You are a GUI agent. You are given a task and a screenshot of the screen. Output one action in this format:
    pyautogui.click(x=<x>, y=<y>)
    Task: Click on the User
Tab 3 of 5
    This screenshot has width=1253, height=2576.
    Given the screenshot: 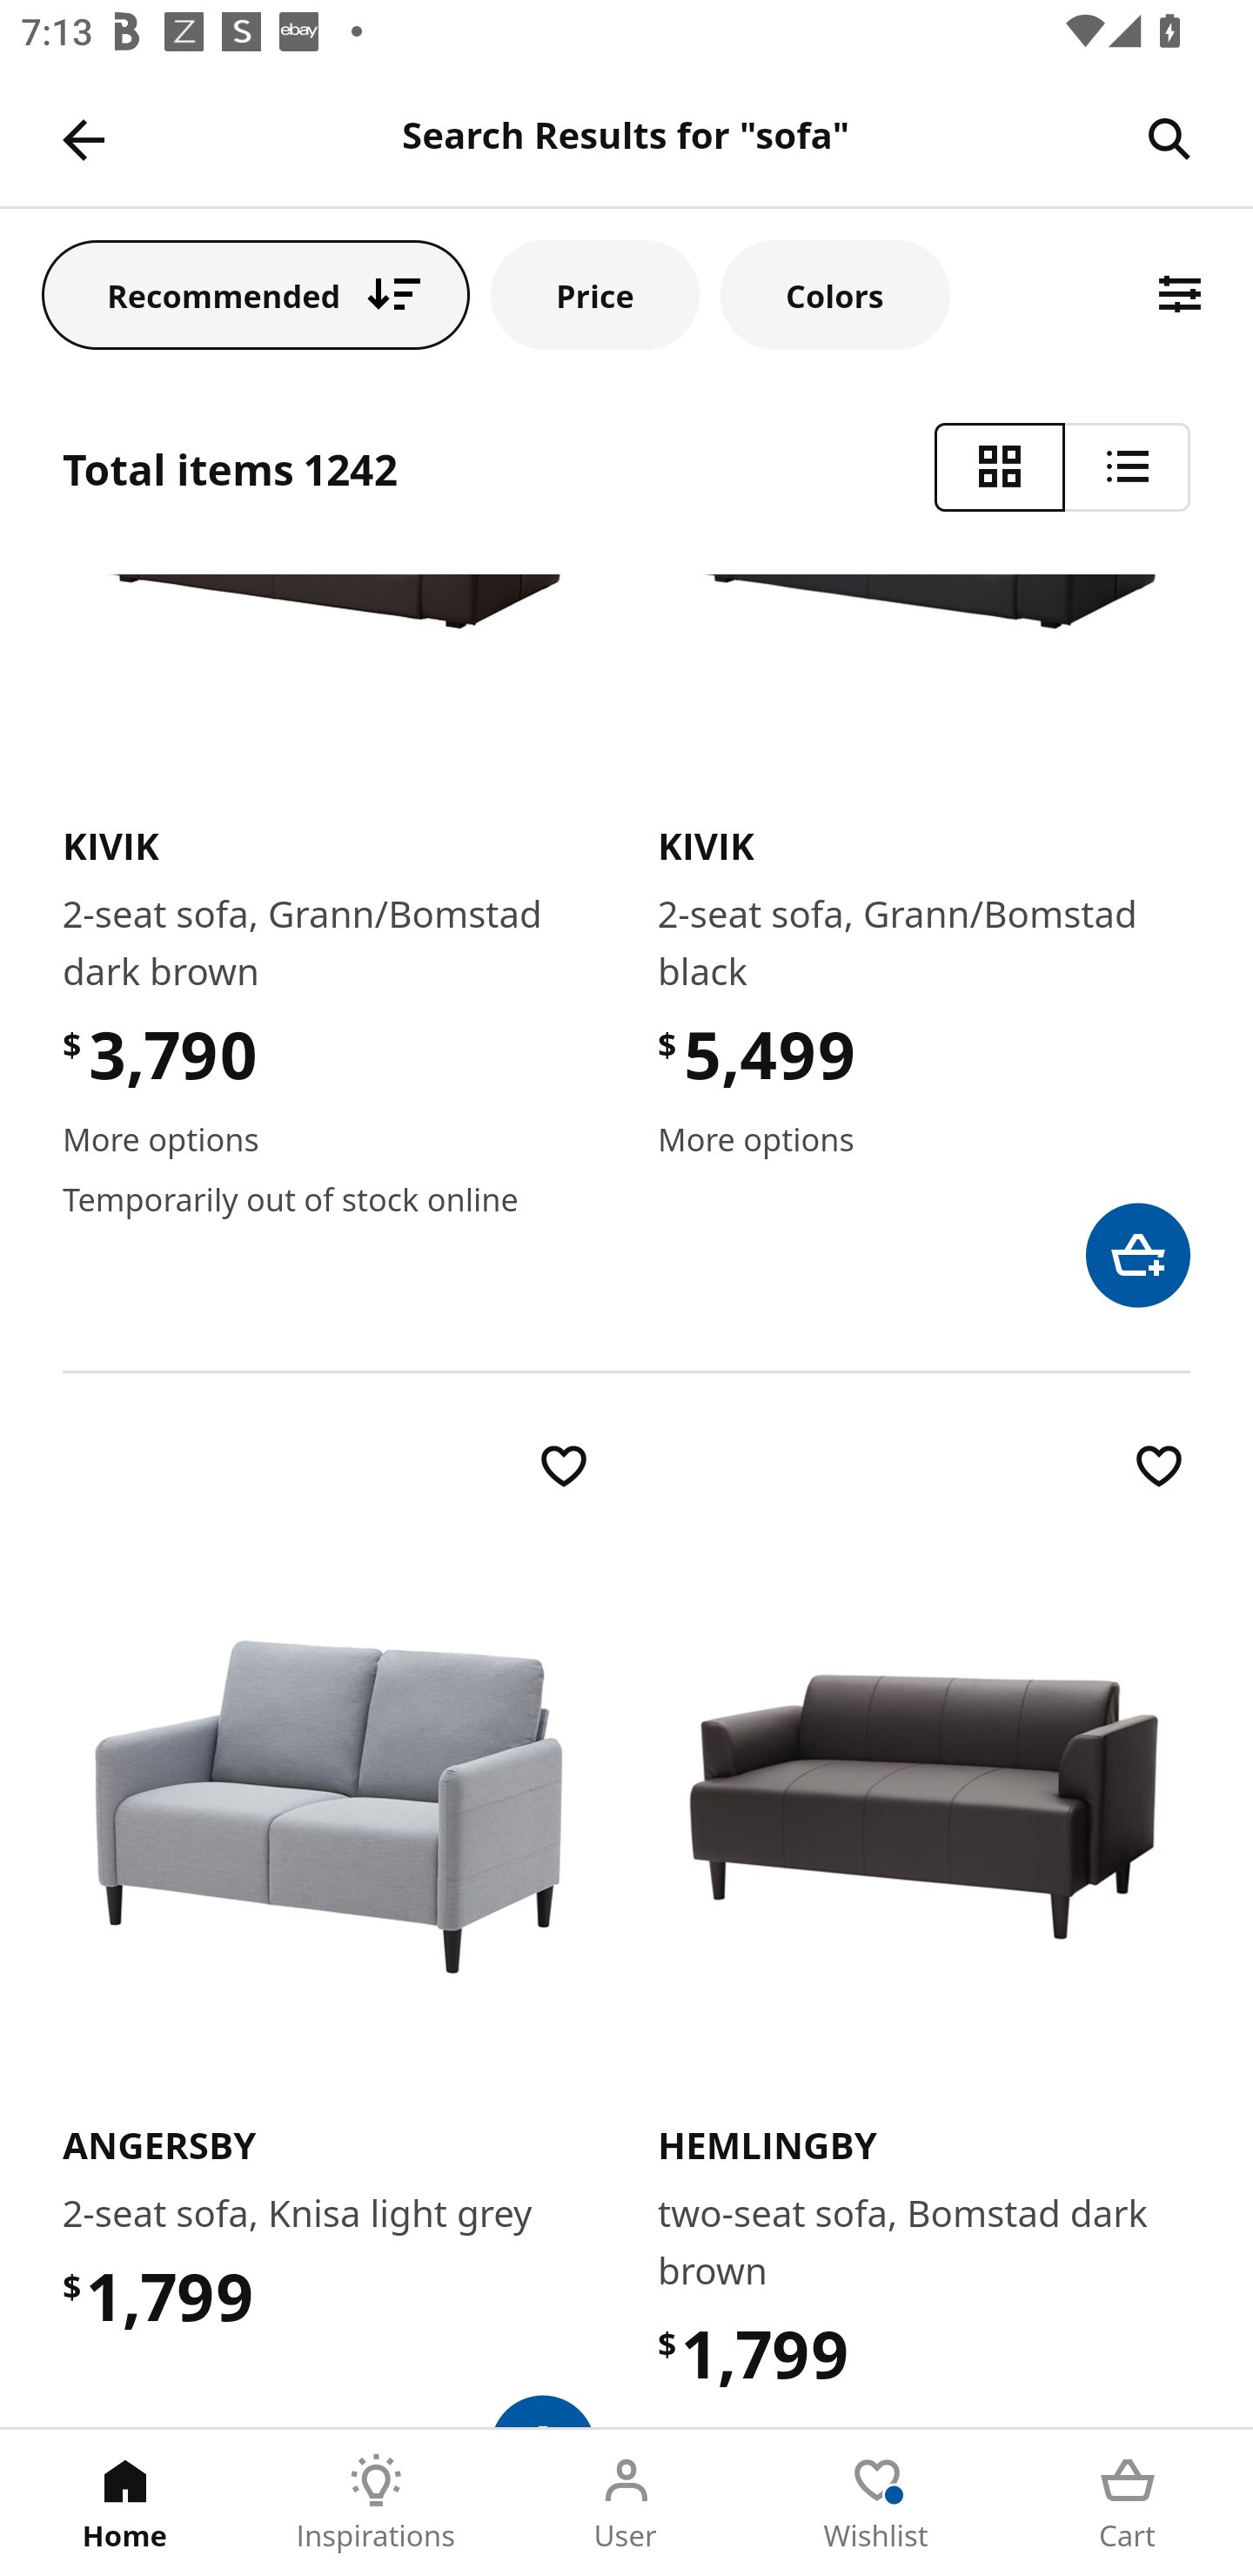 What is the action you would take?
    pyautogui.click(x=626, y=2503)
    